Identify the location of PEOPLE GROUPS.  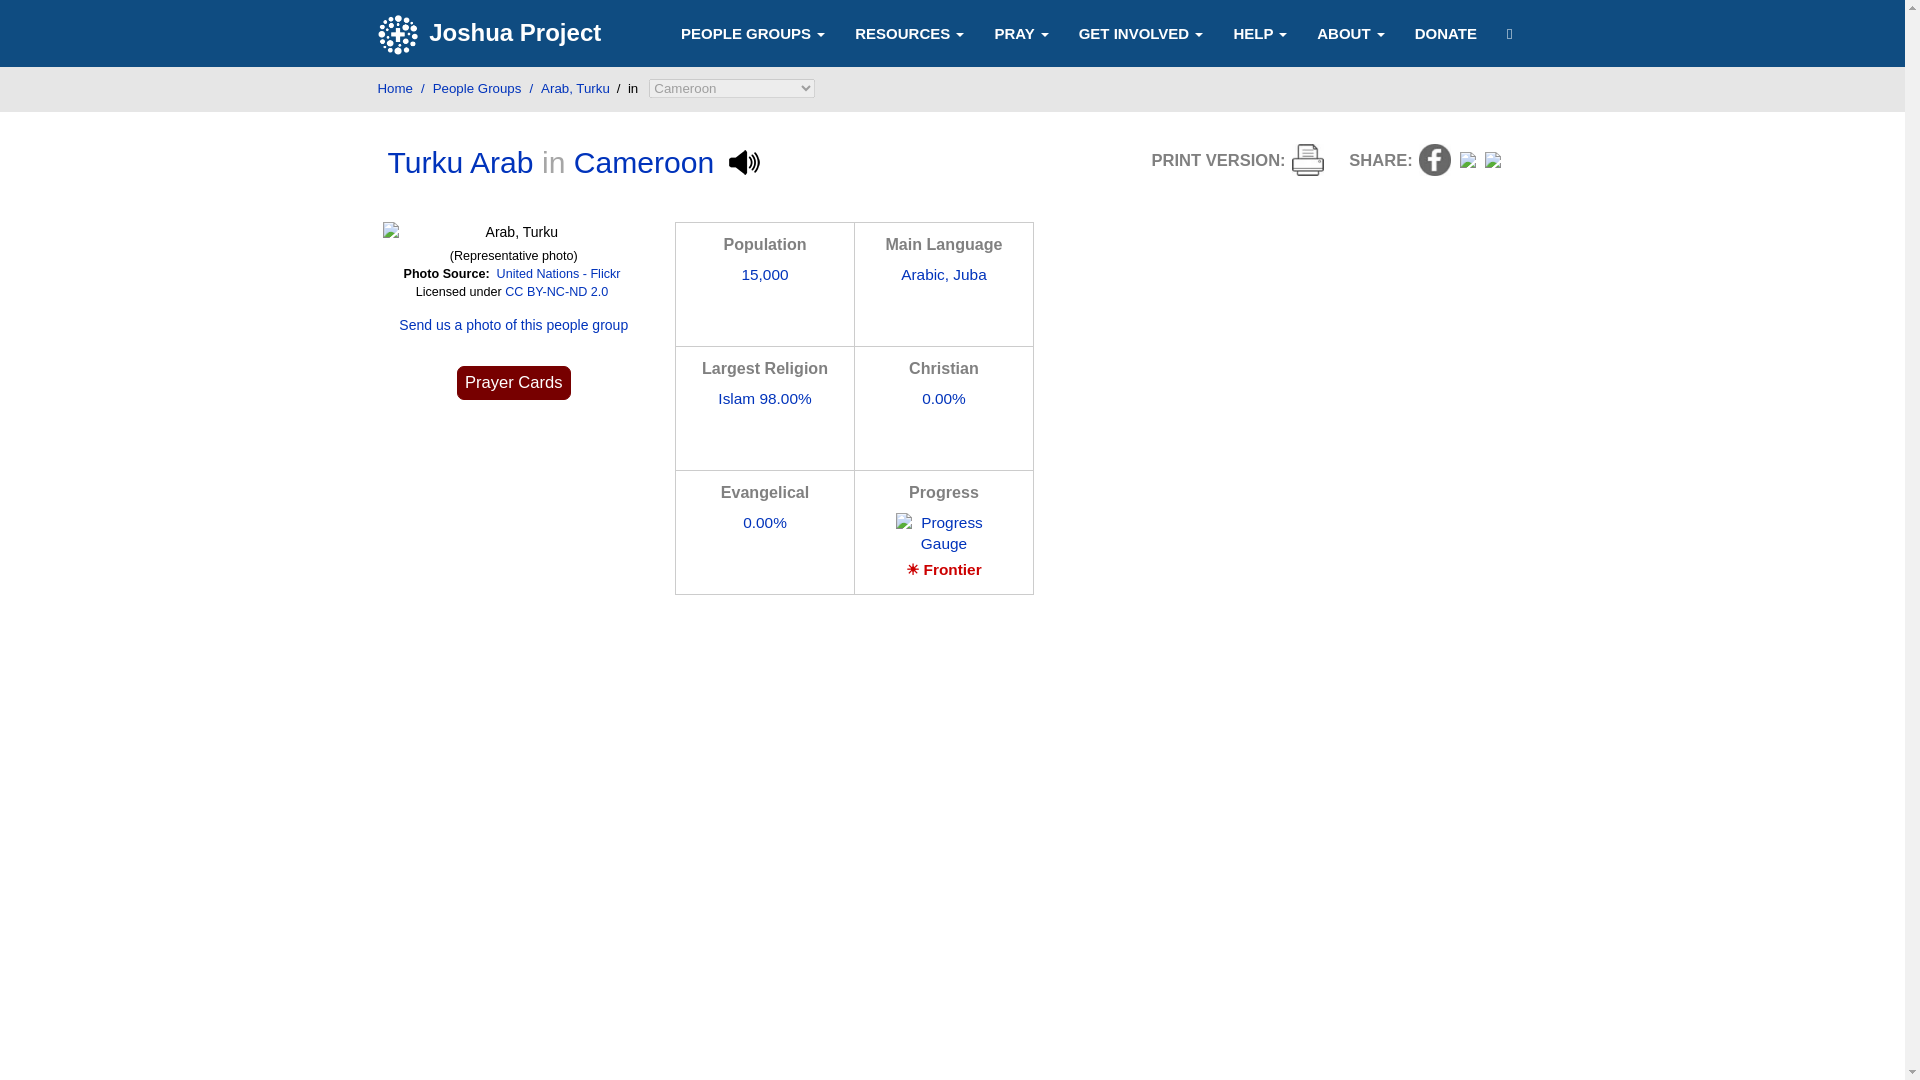
(753, 32).